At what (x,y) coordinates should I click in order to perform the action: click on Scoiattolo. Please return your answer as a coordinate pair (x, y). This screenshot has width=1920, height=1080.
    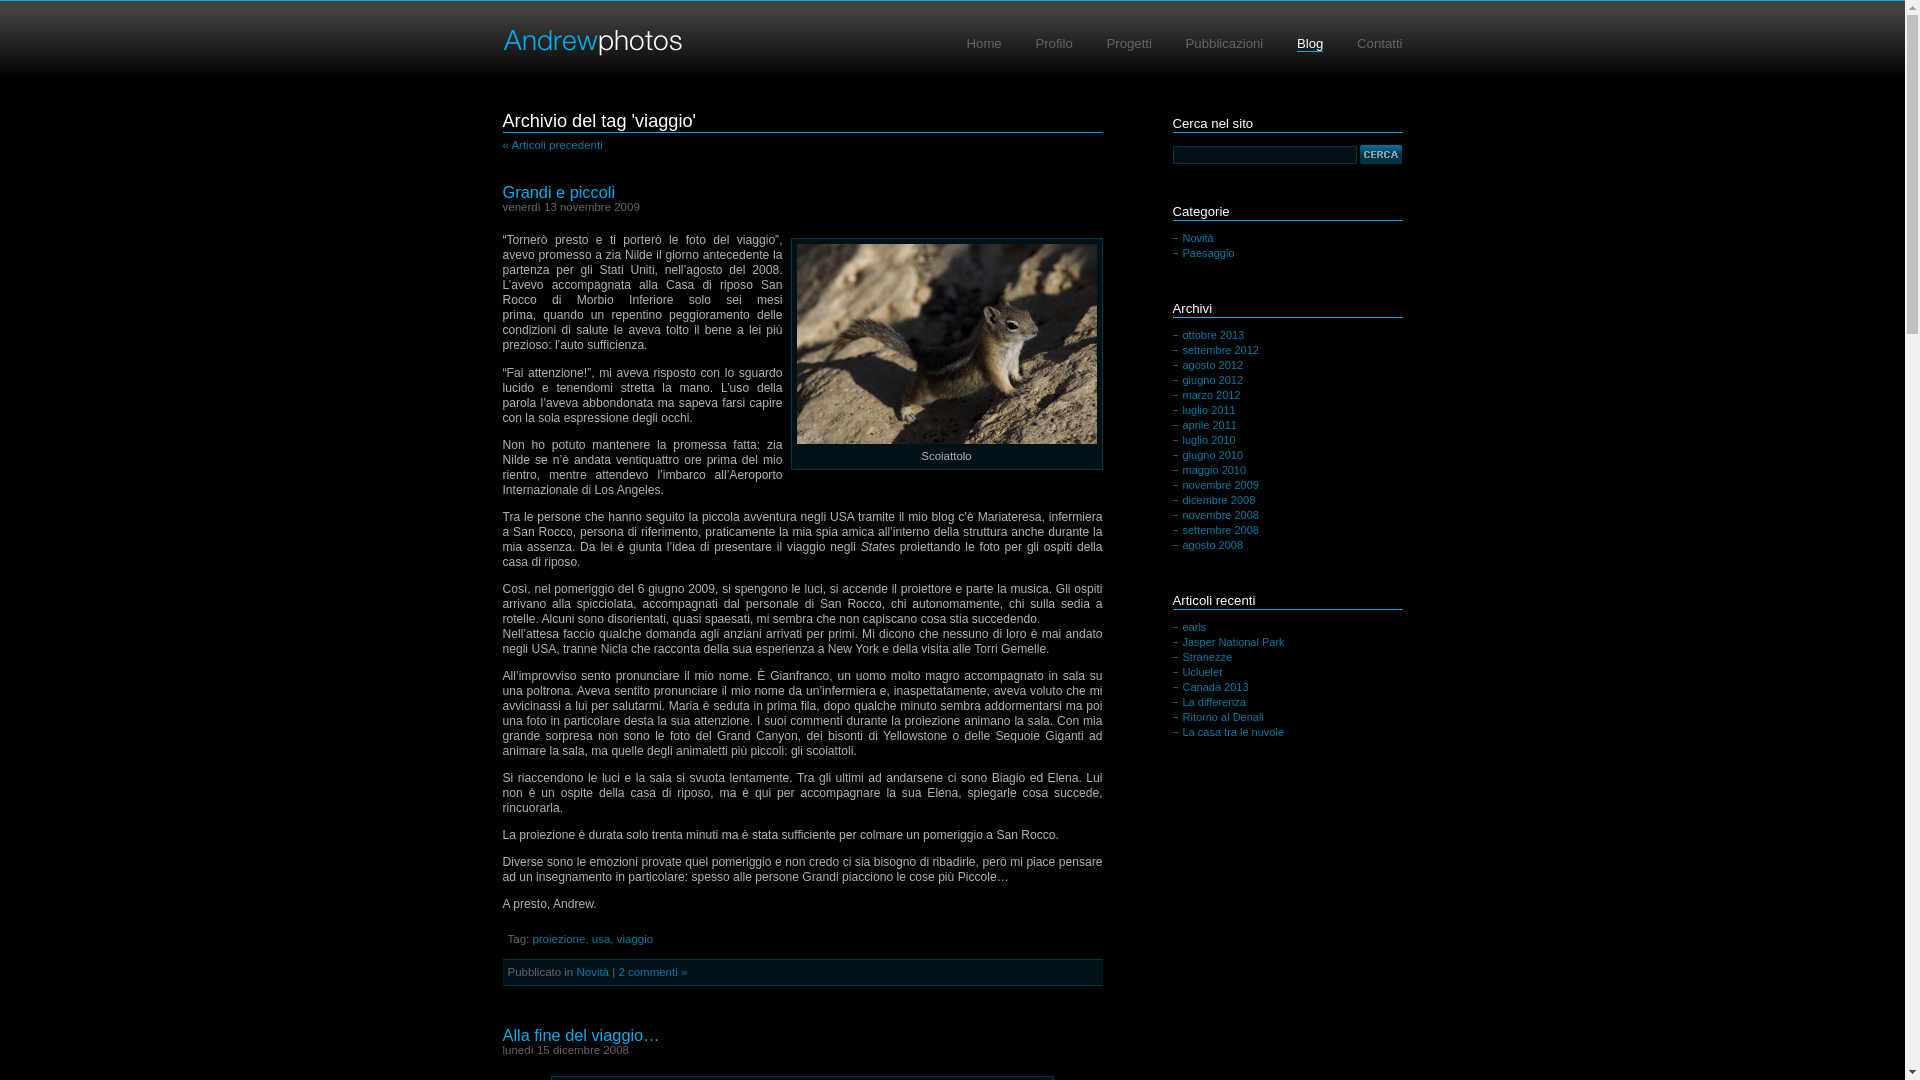
    Looking at the image, I should click on (946, 344).